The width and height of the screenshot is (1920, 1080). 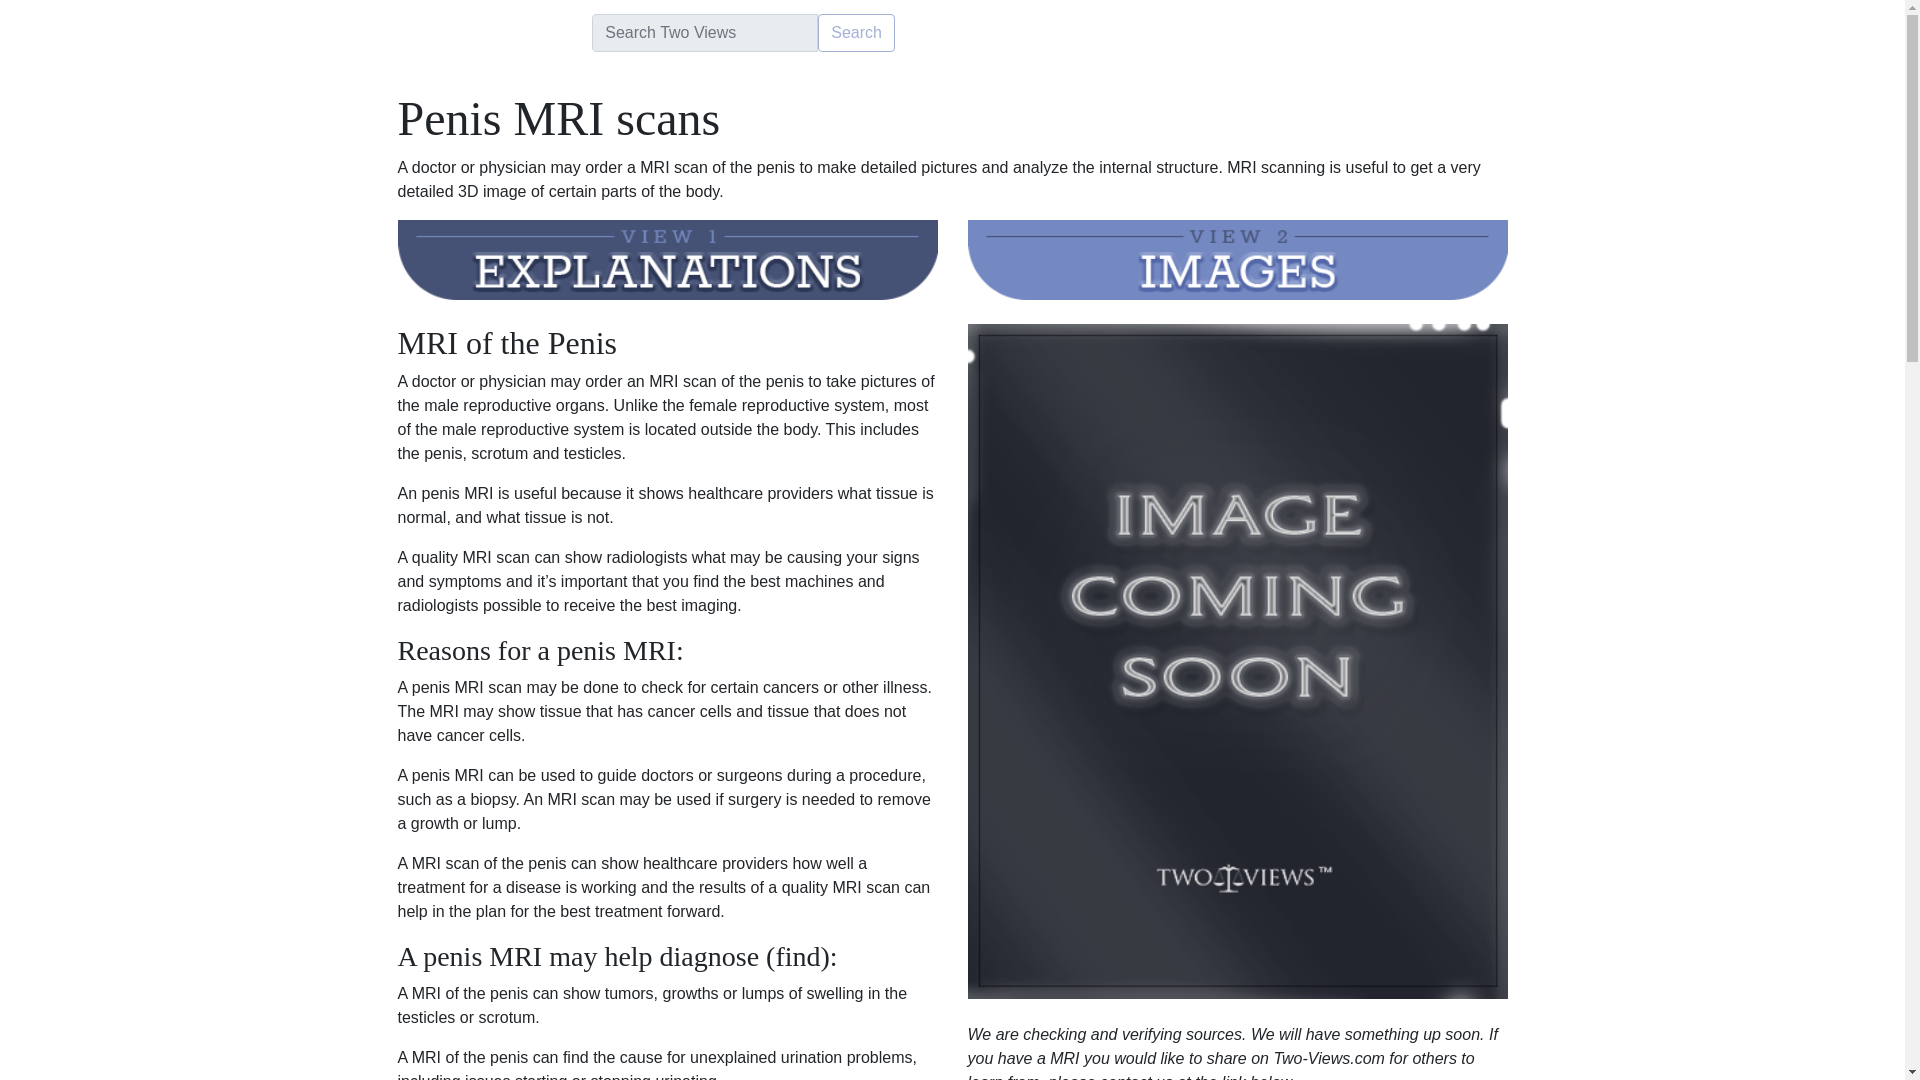 What do you see at coordinates (517, 32) in the screenshot?
I see `Medical Imaging` at bounding box center [517, 32].